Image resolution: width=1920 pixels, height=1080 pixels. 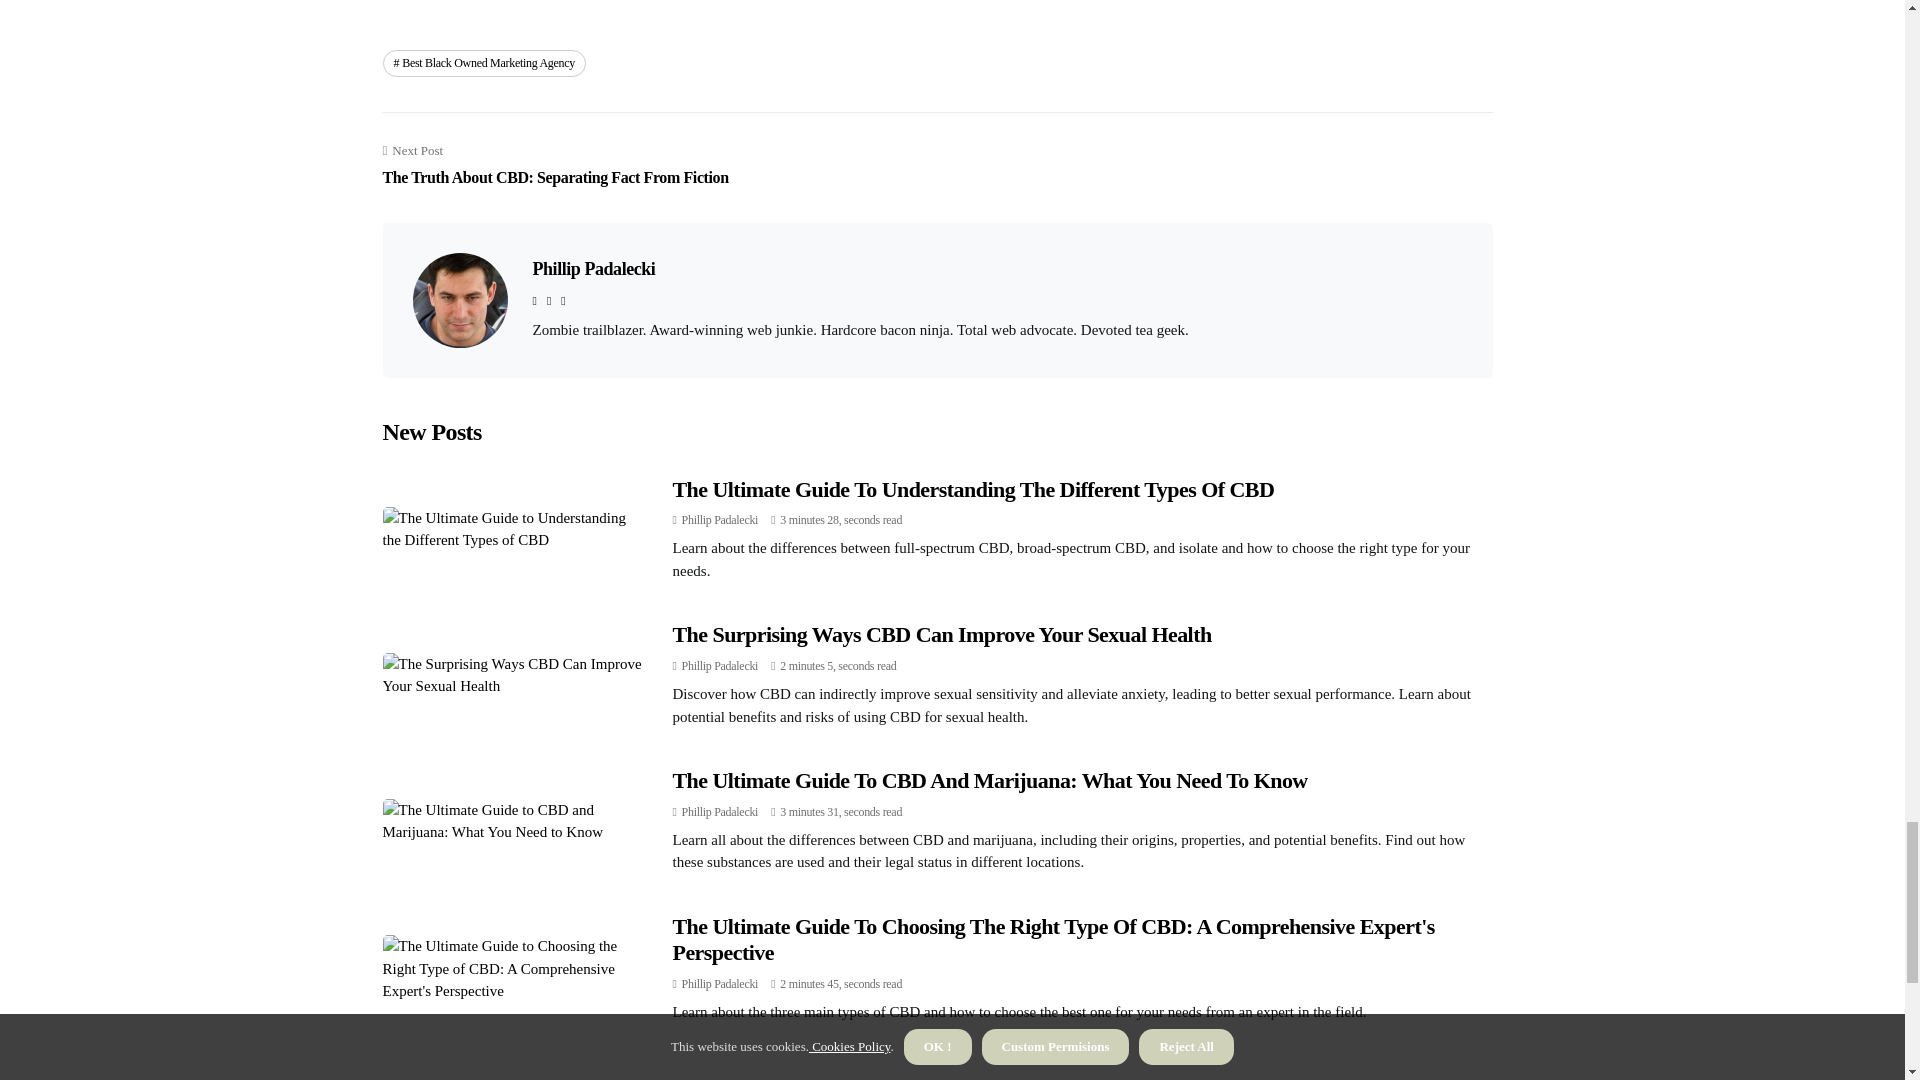 I want to click on Phillip Padalecki, so click(x=592, y=268).